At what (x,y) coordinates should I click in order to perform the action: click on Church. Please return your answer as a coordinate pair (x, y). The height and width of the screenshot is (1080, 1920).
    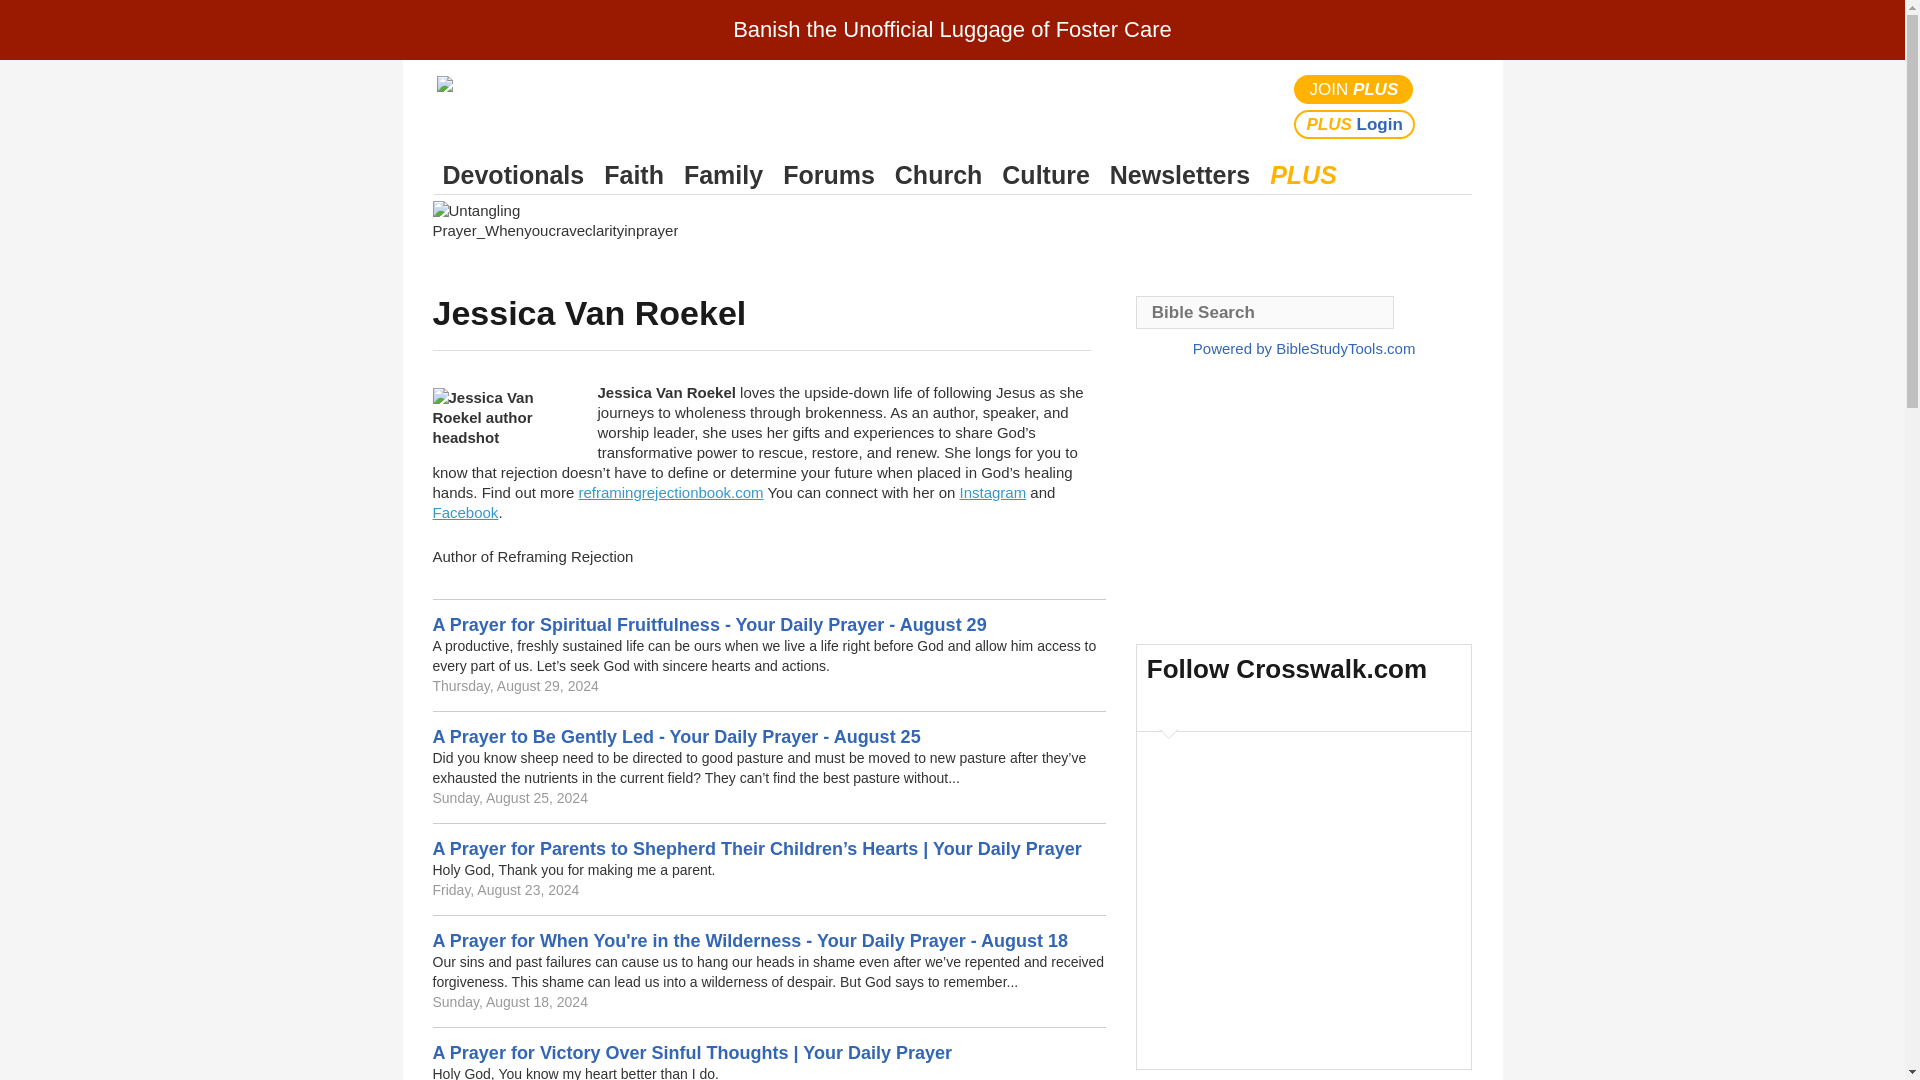
    Looking at the image, I should click on (938, 175).